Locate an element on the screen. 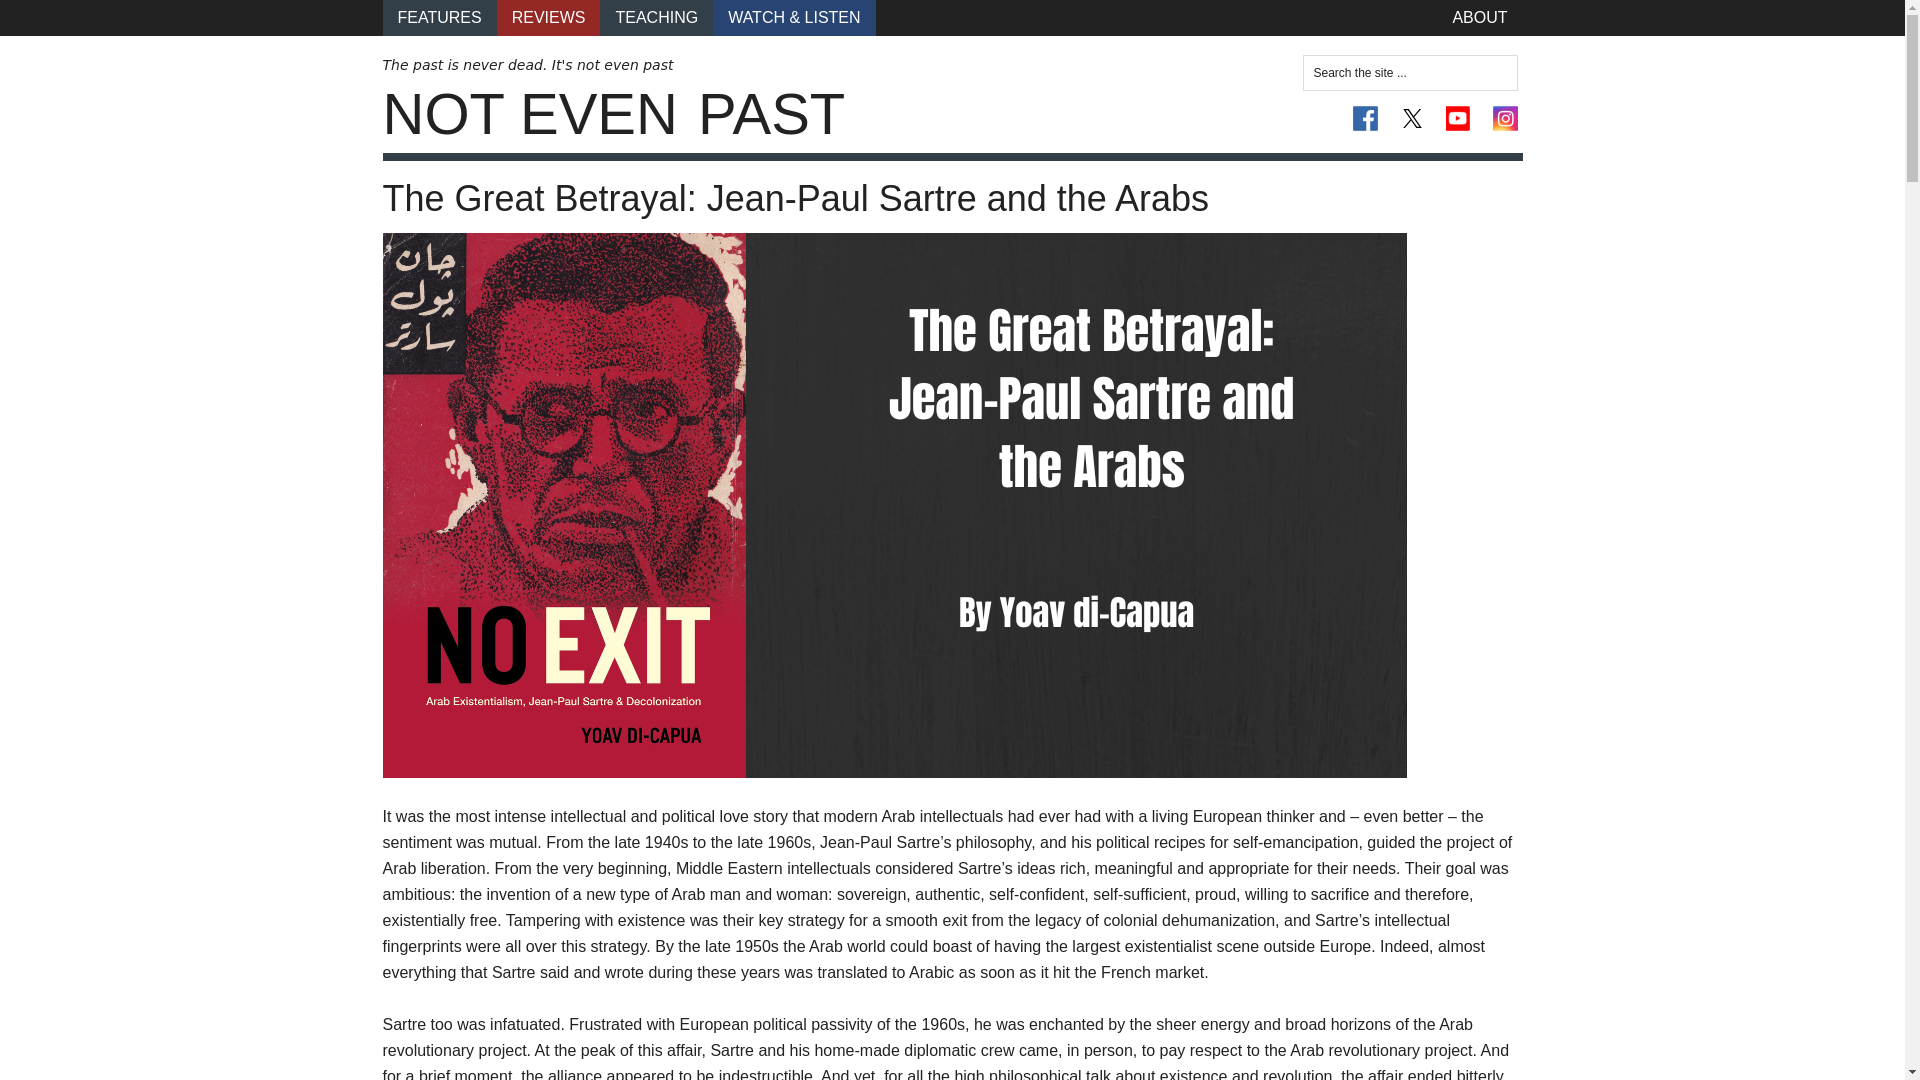 This screenshot has height=1080, width=1920. On Twitter is located at coordinates (1412, 118).